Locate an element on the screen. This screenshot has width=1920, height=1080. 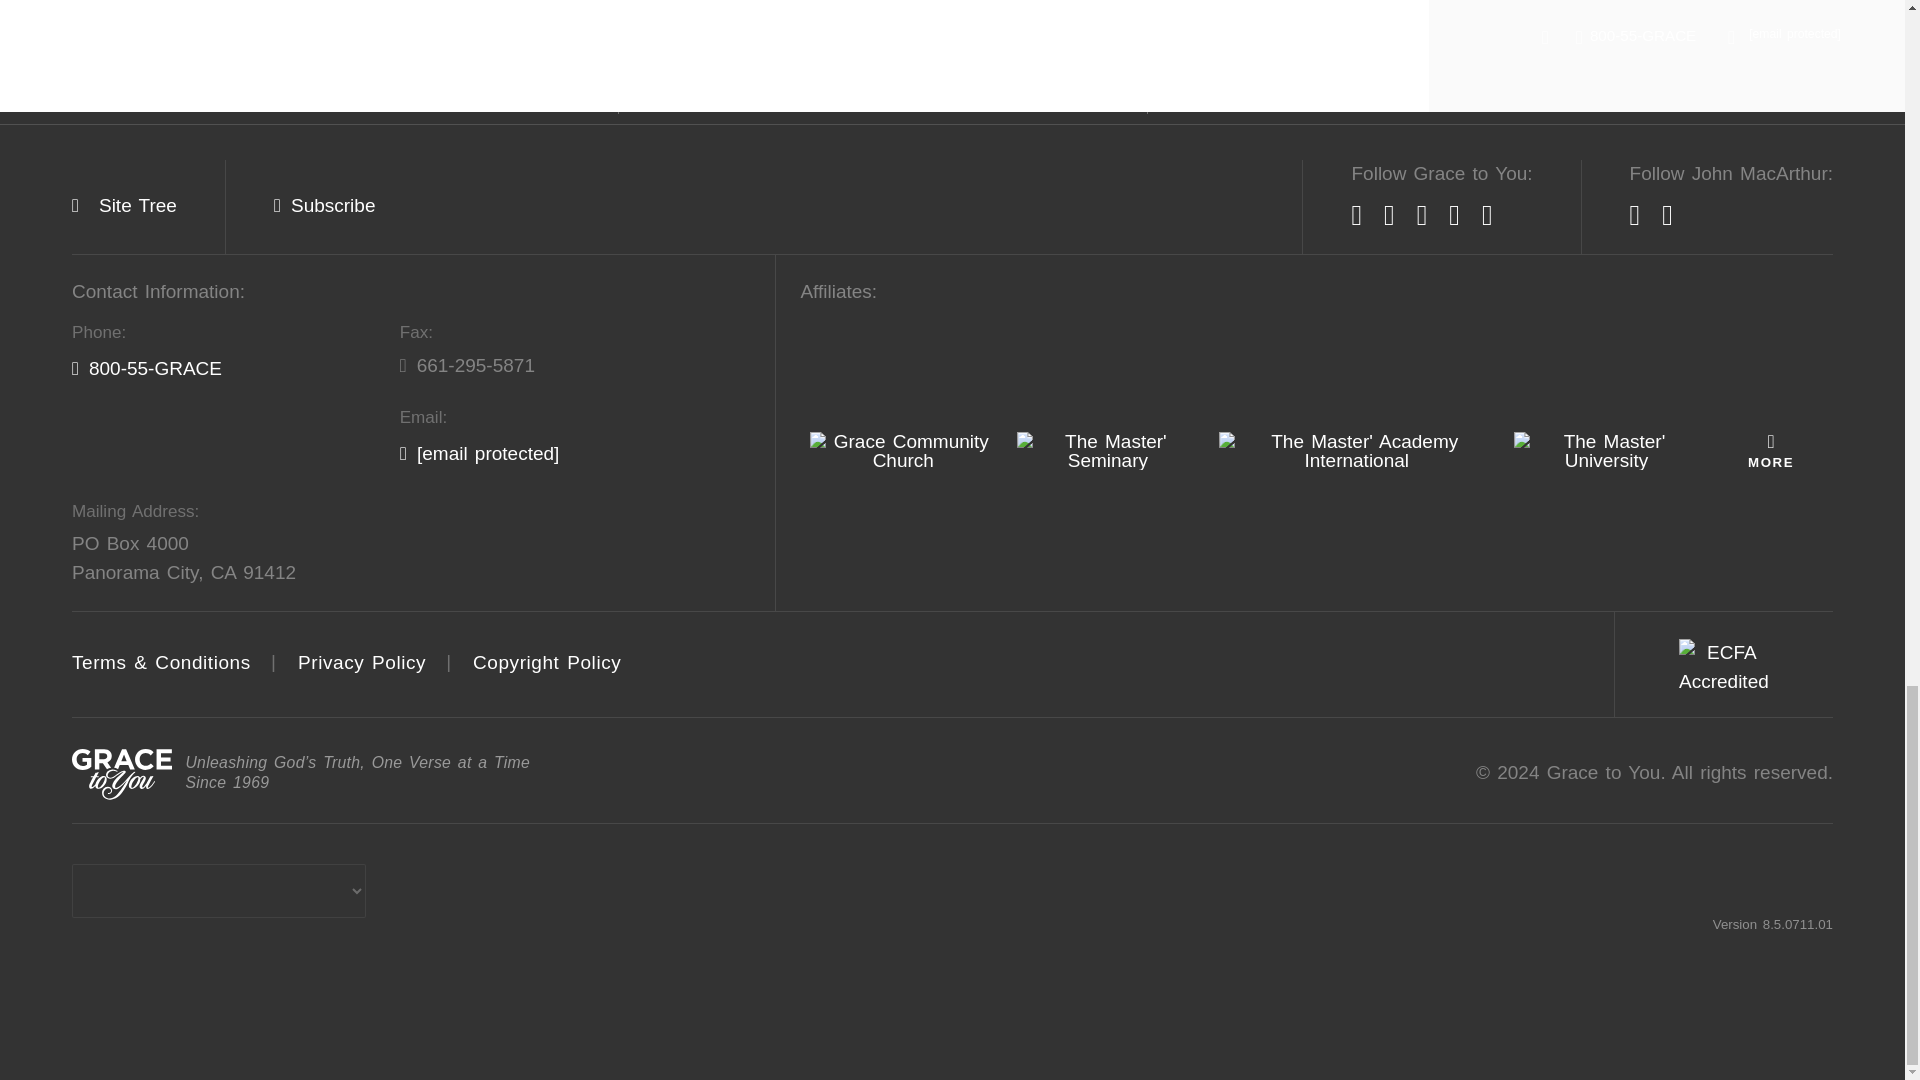
The Master' University is located at coordinates (1606, 450).